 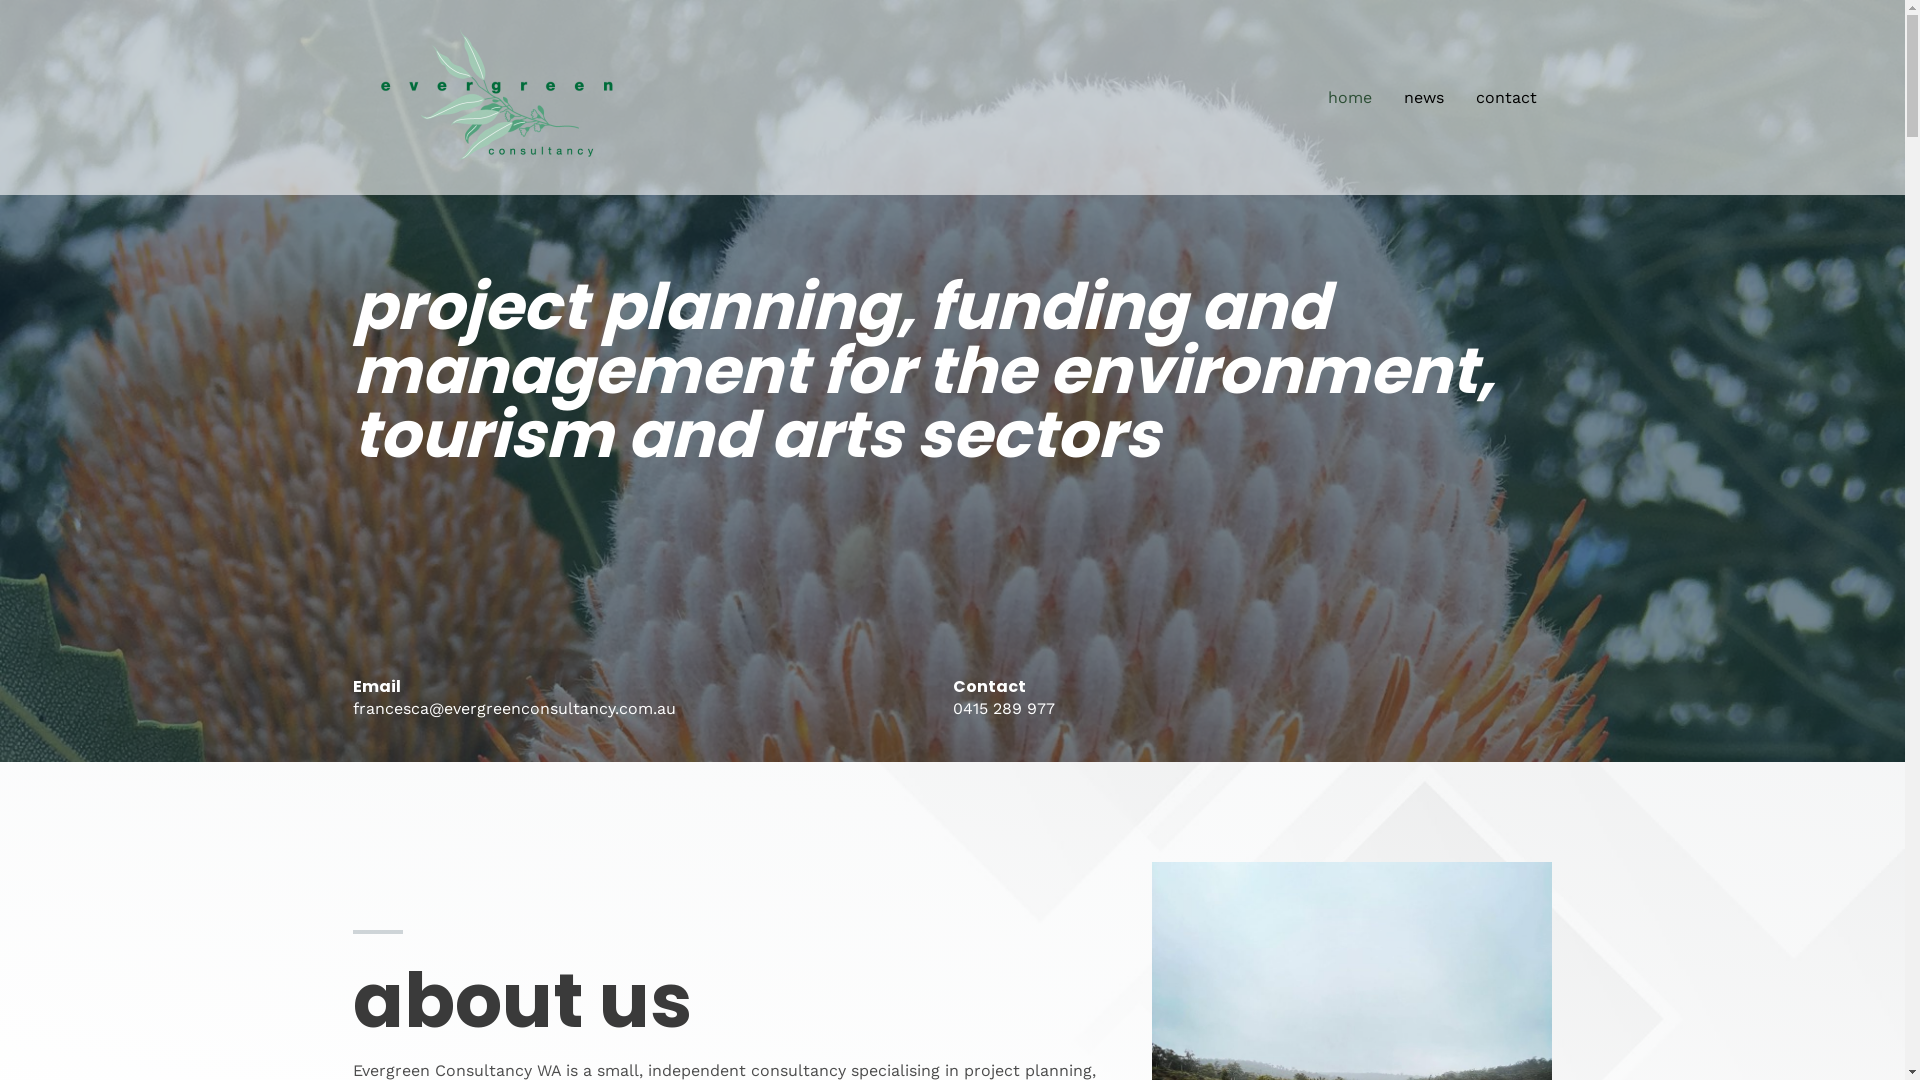 I want to click on 0415 289 977, so click(x=1003, y=708).